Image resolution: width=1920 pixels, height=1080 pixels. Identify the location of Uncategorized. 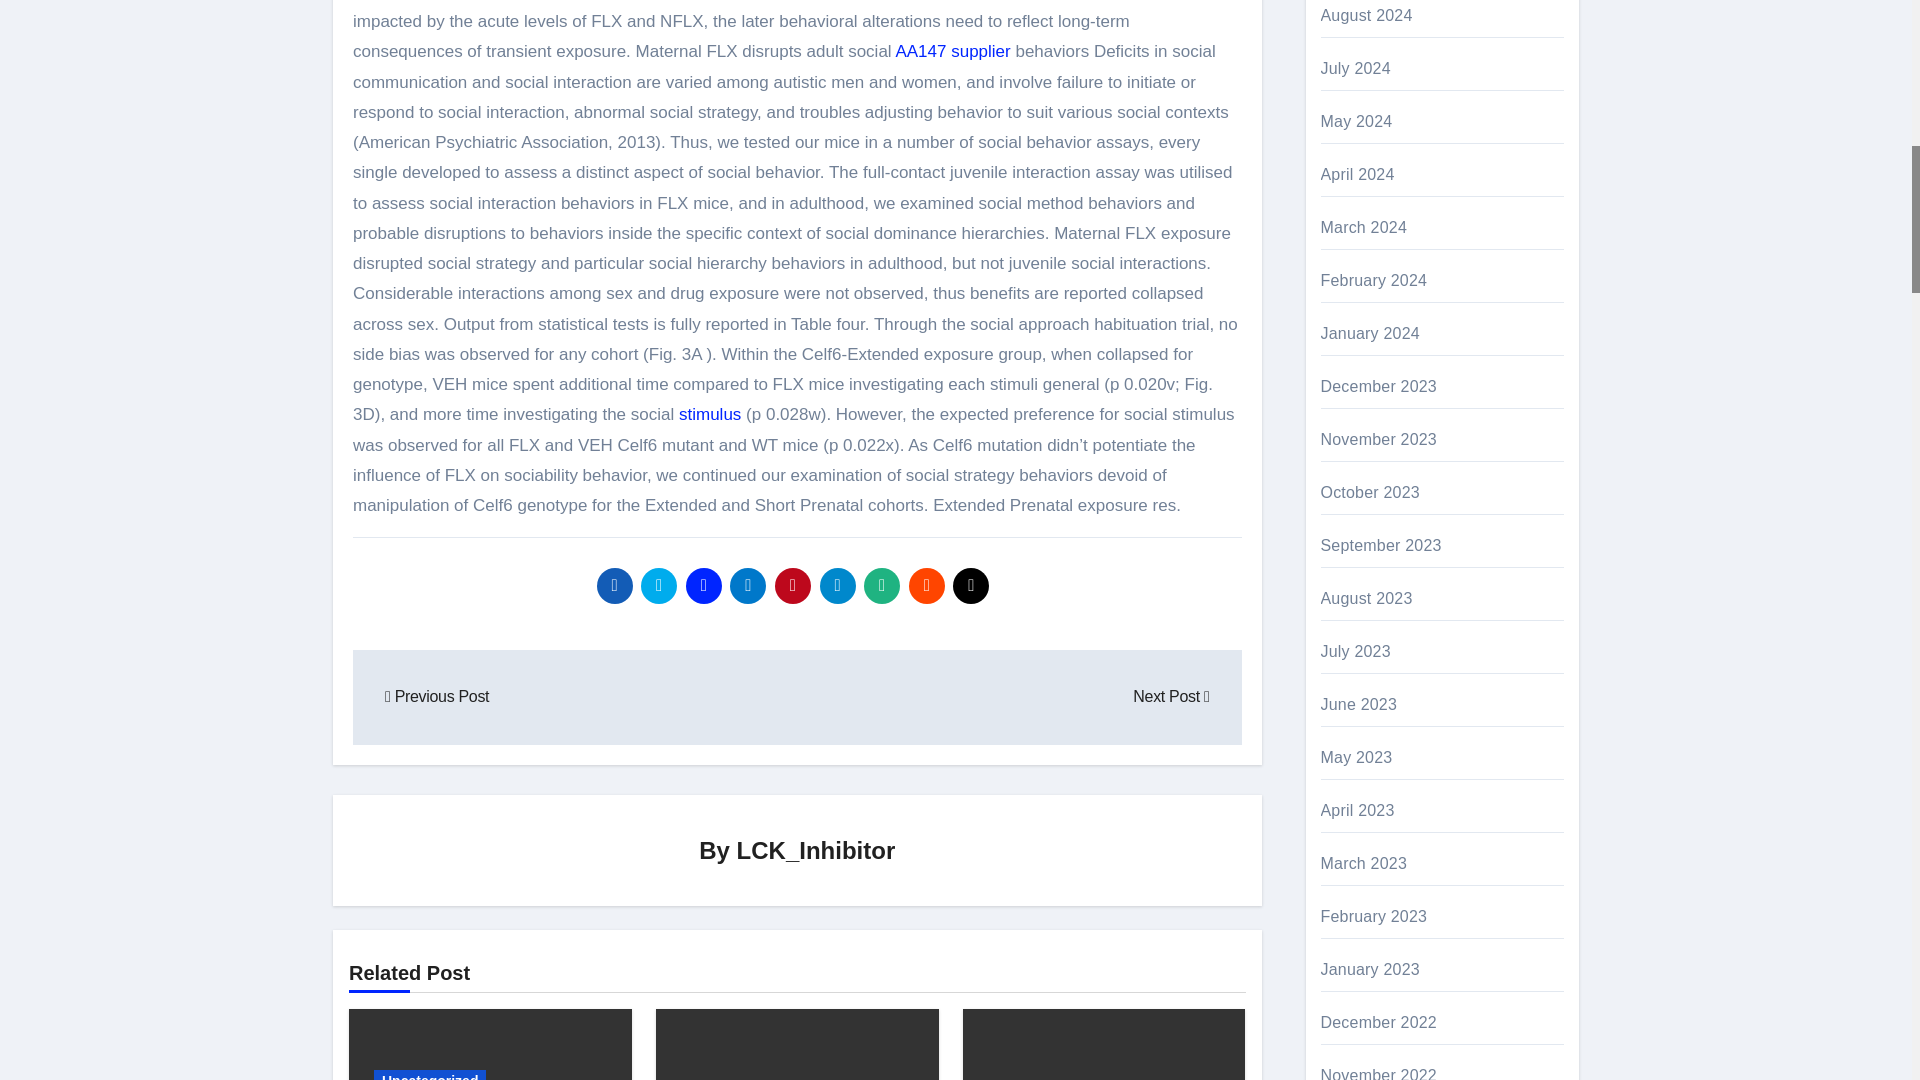
(430, 1075).